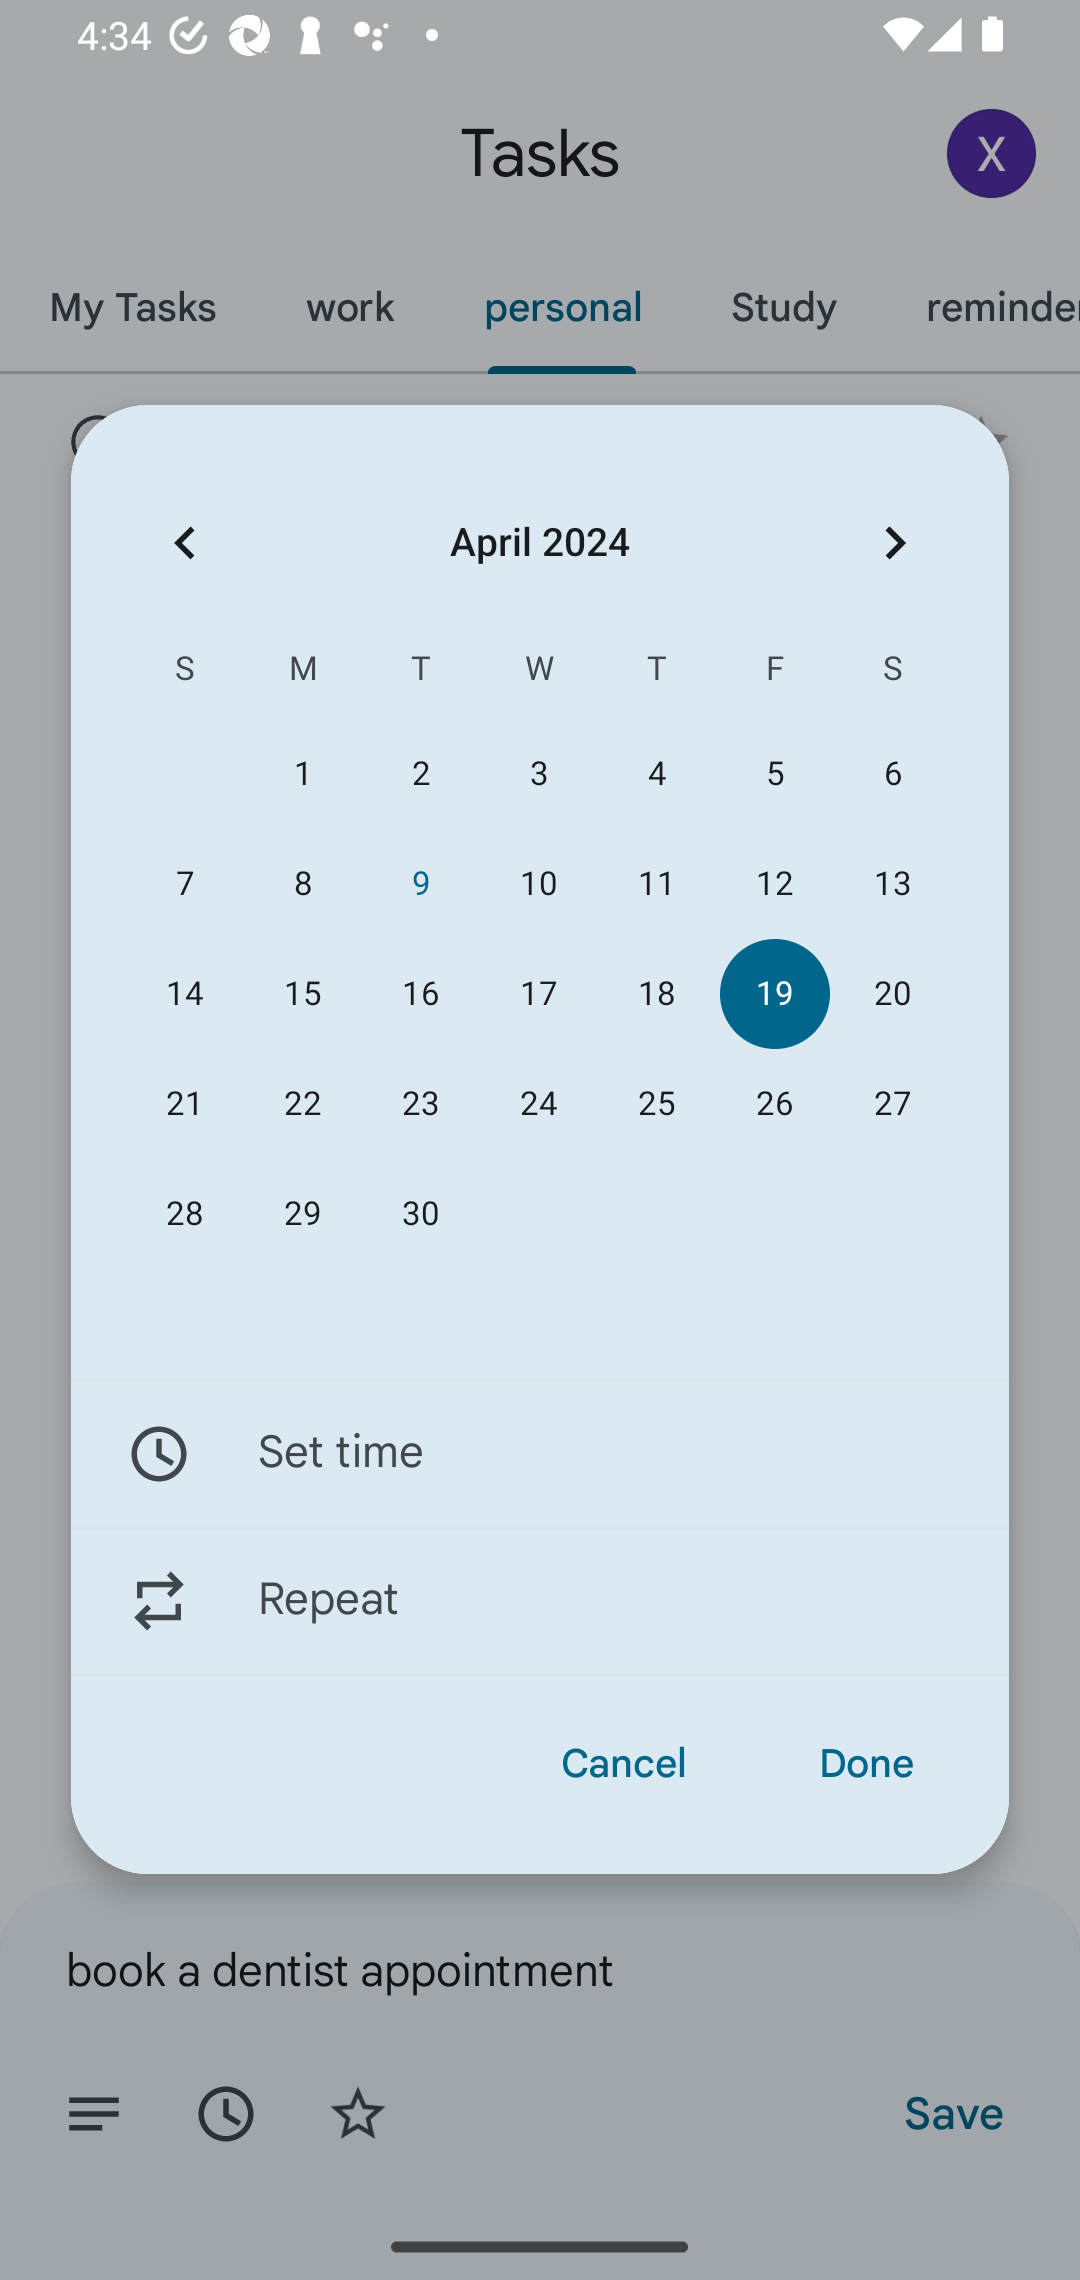 The width and height of the screenshot is (1080, 2280). What do you see at coordinates (184, 542) in the screenshot?
I see `Previous month` at bounding box center [184, 542].